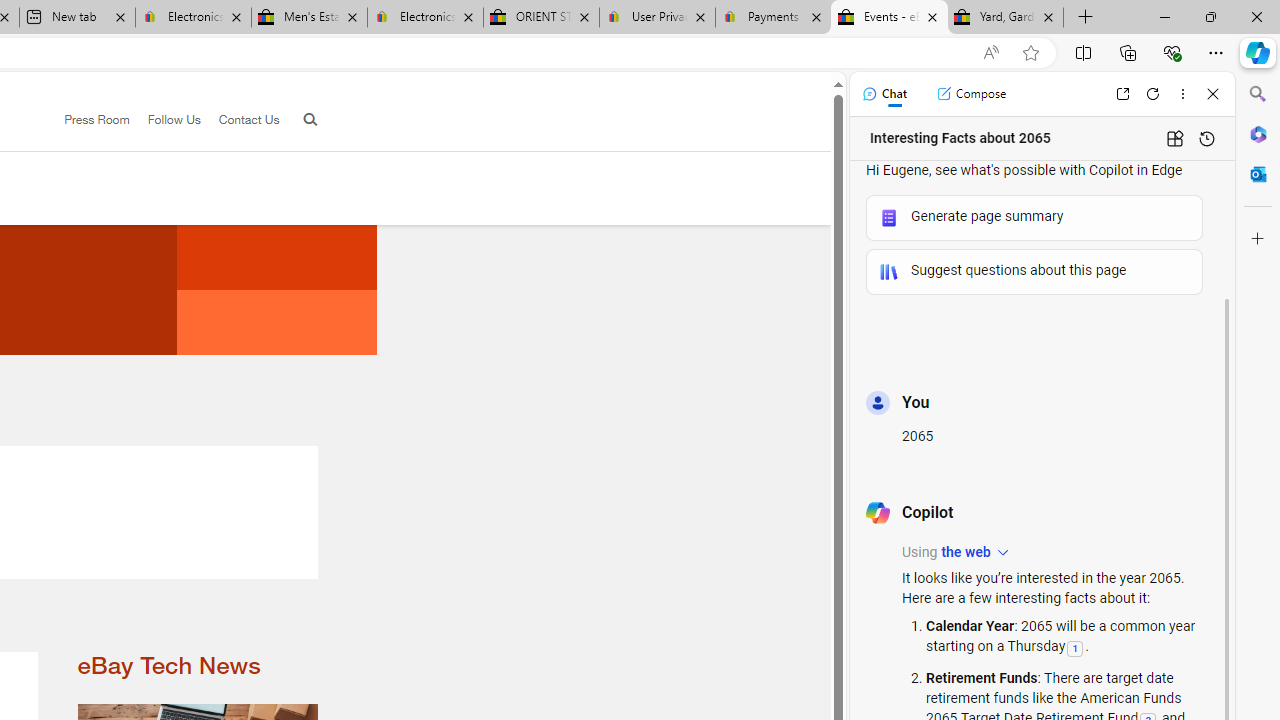 The width and height of the screenshot is (1280, 720). I want to click on Events - eBay Inc., so click(890, 18).